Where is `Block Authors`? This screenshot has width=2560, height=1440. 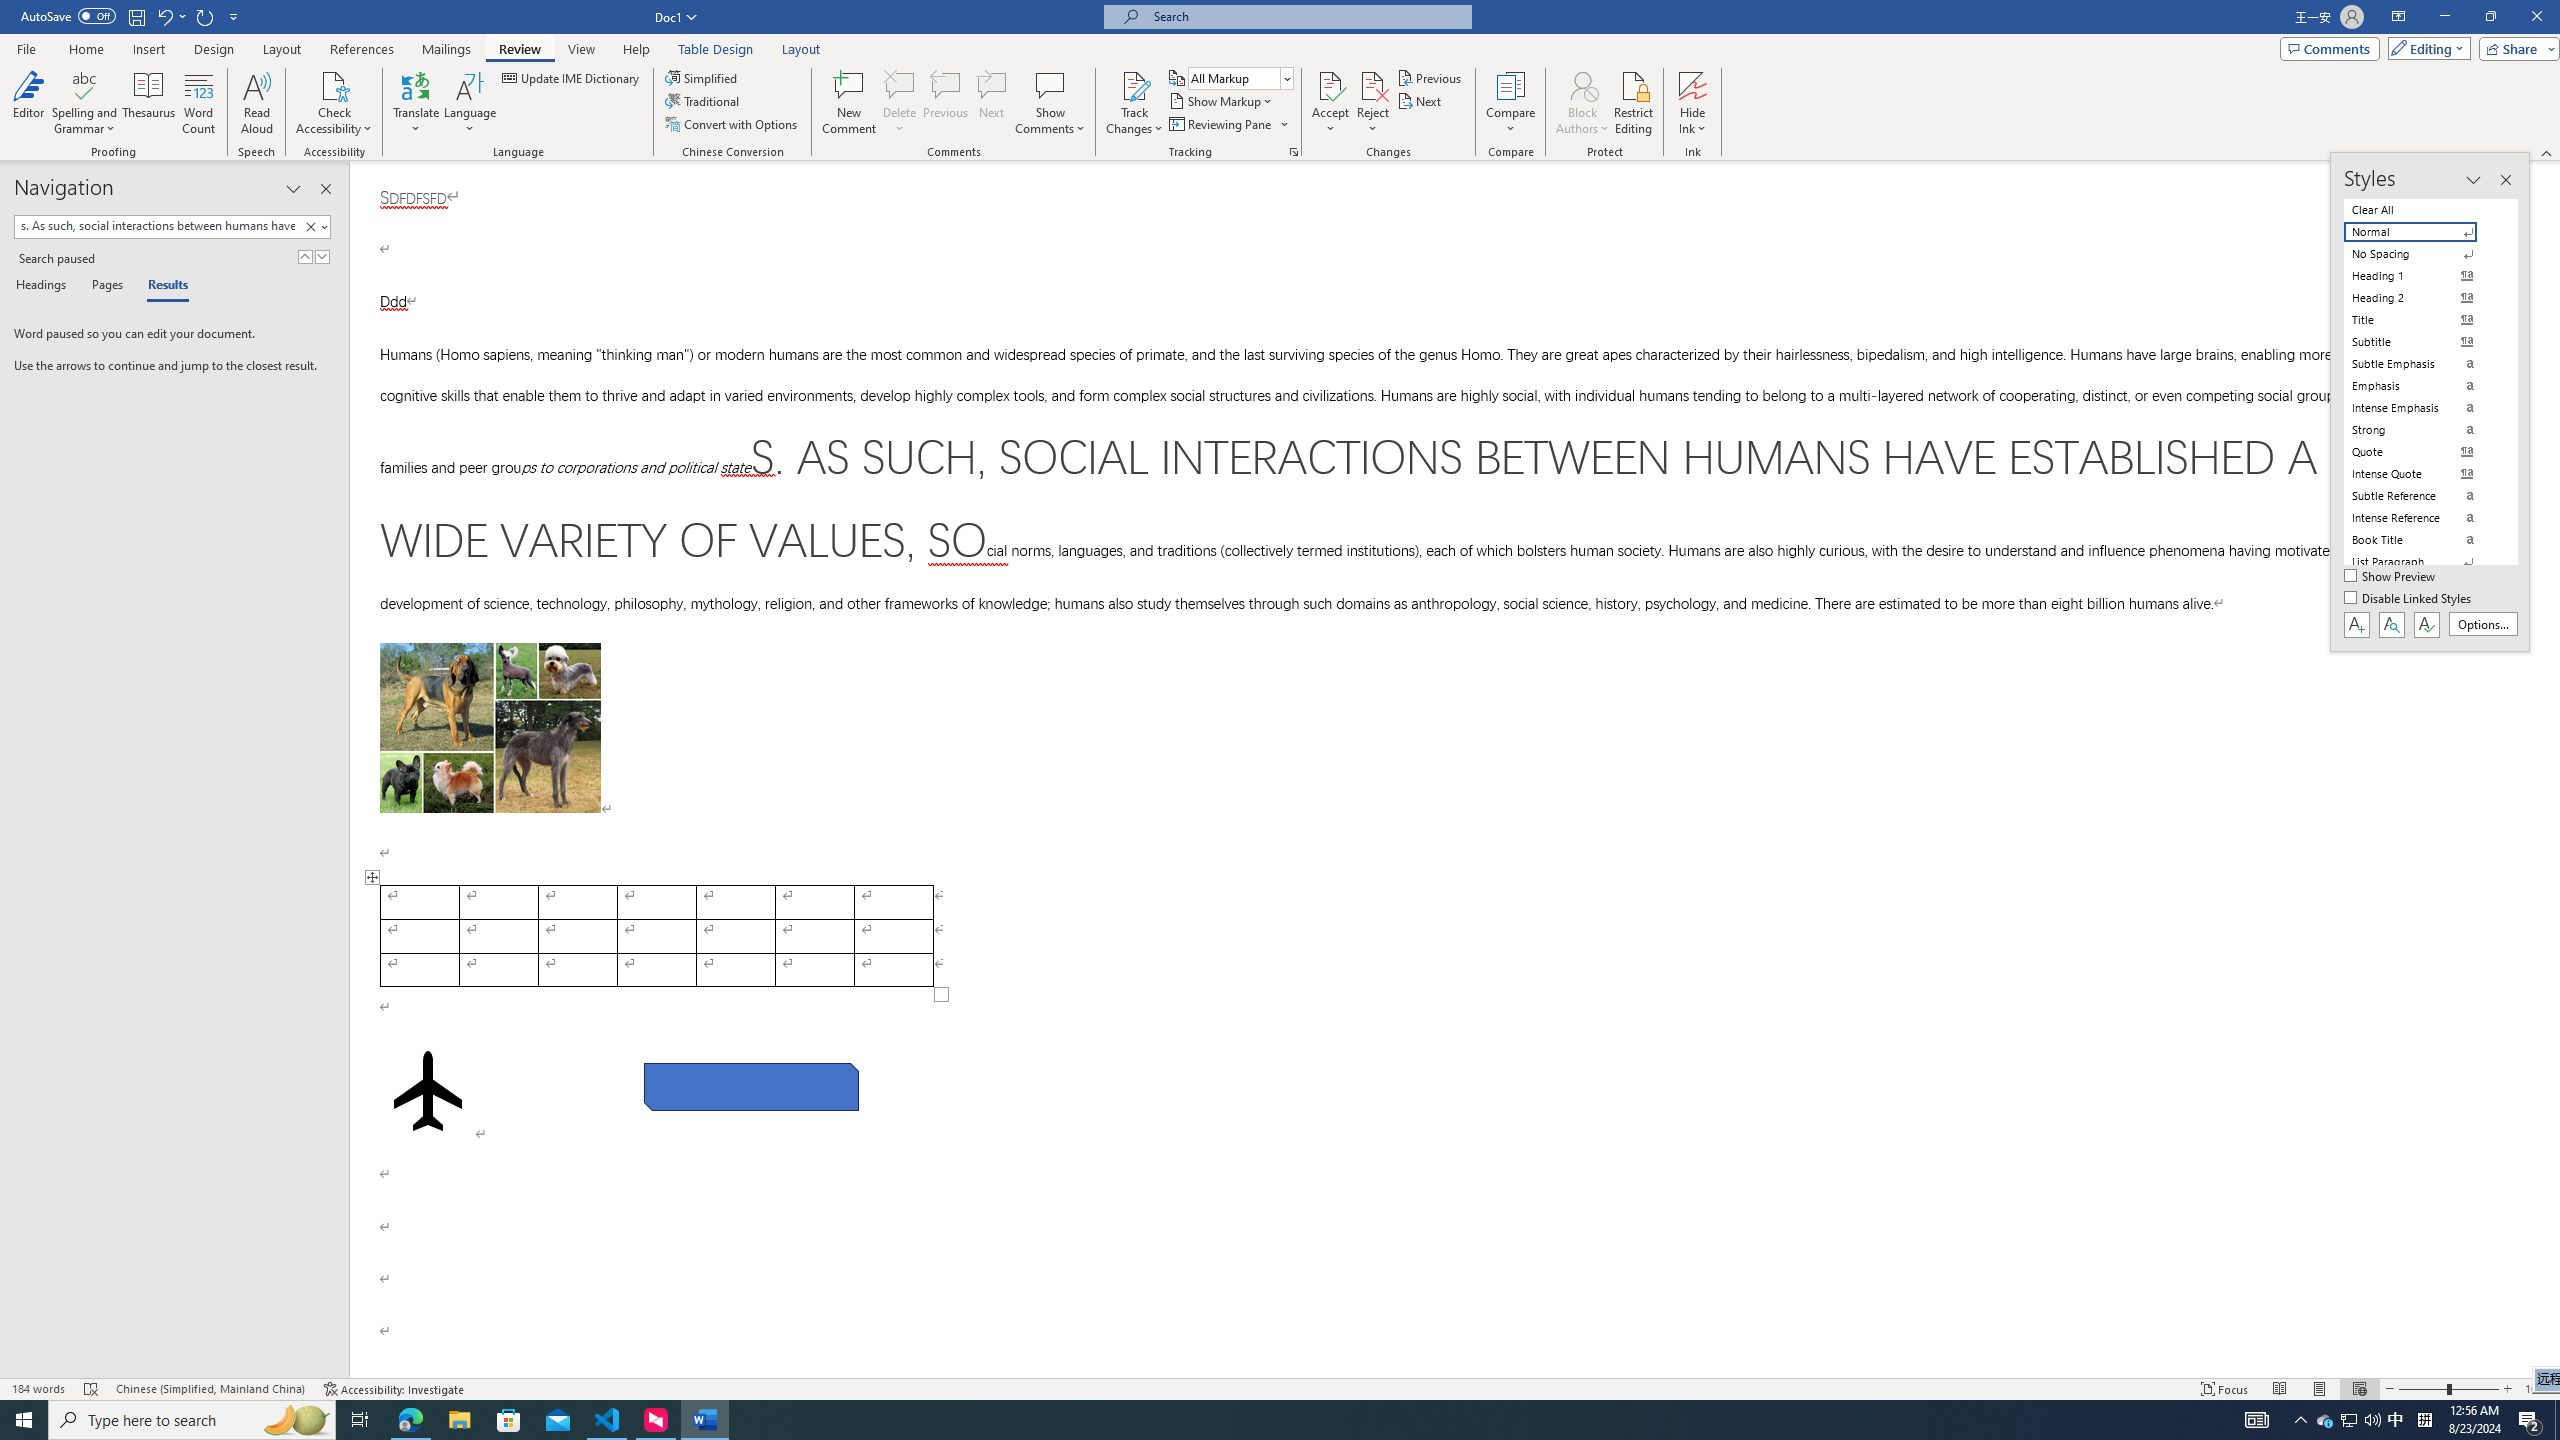
Block Authors is located at coordinates (1582, 103).